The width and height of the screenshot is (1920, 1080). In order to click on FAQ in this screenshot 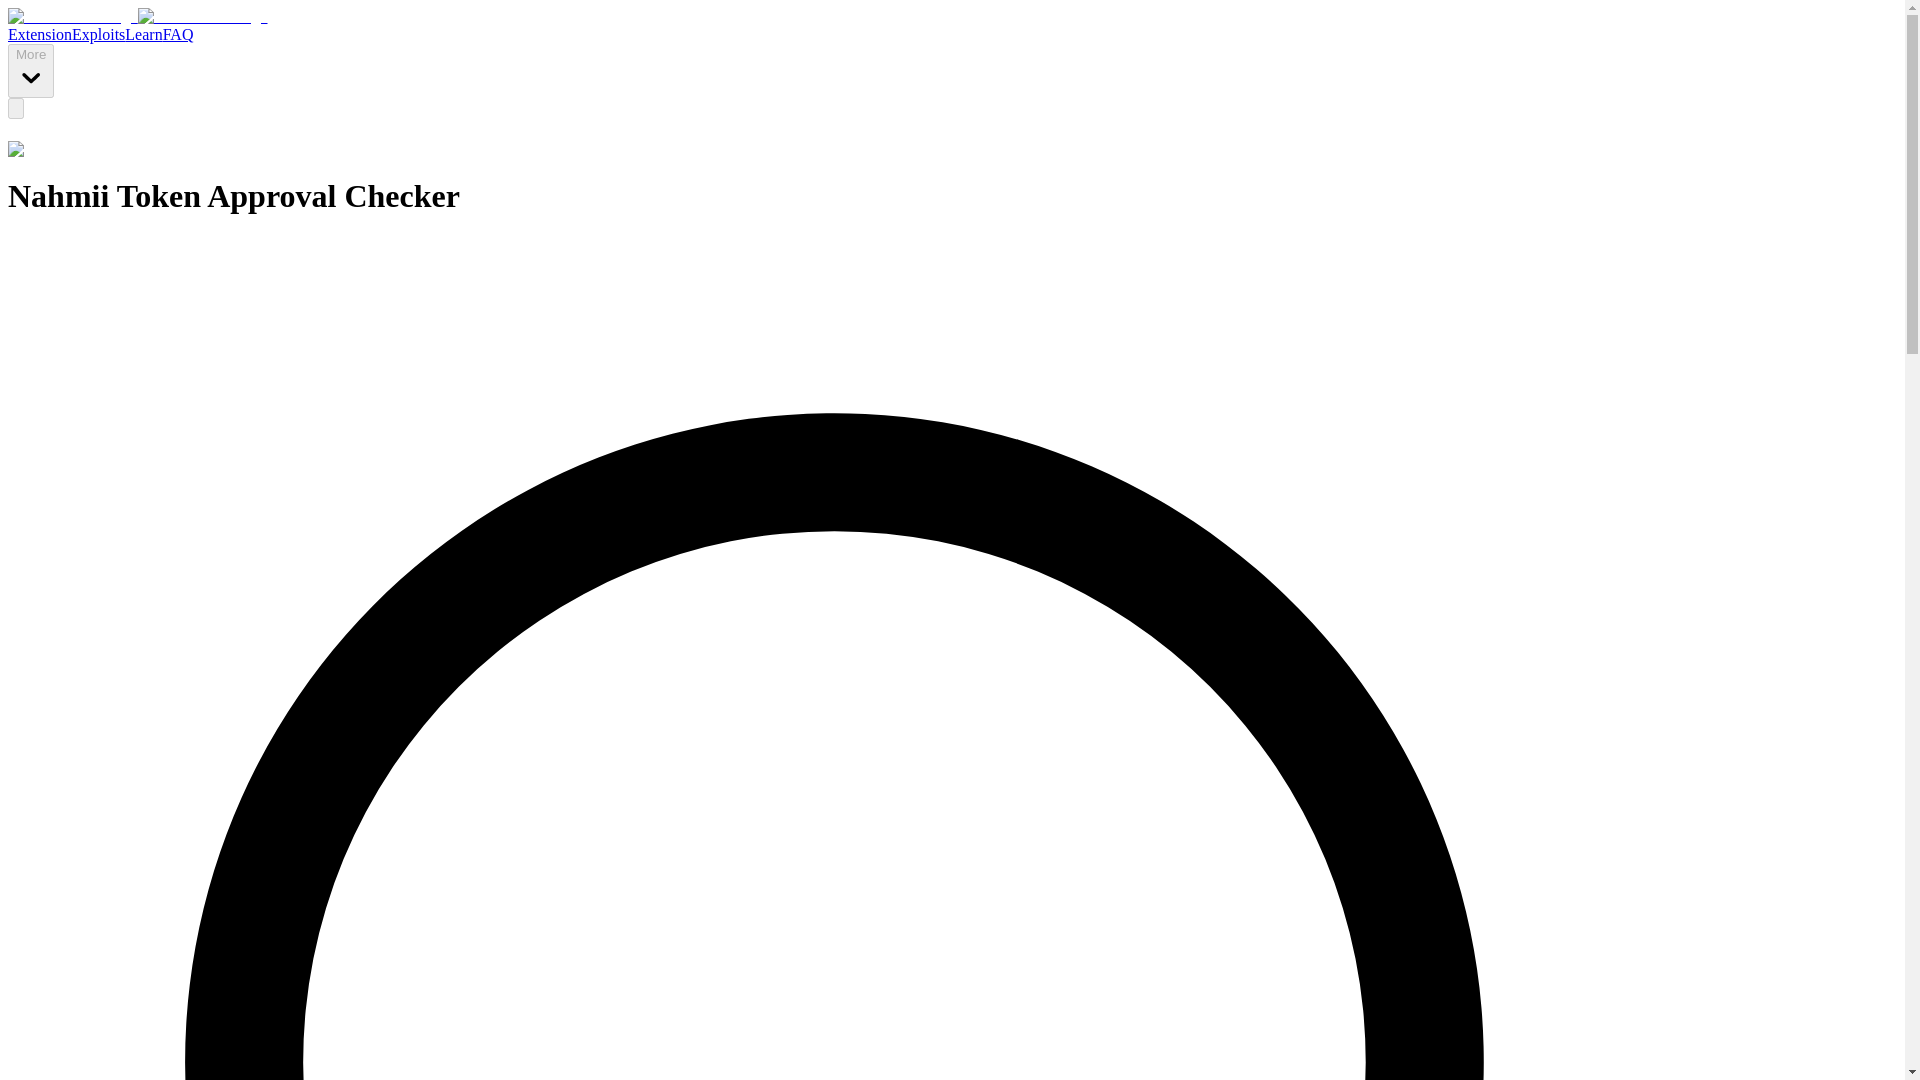, I will do `click(178, 34)`.